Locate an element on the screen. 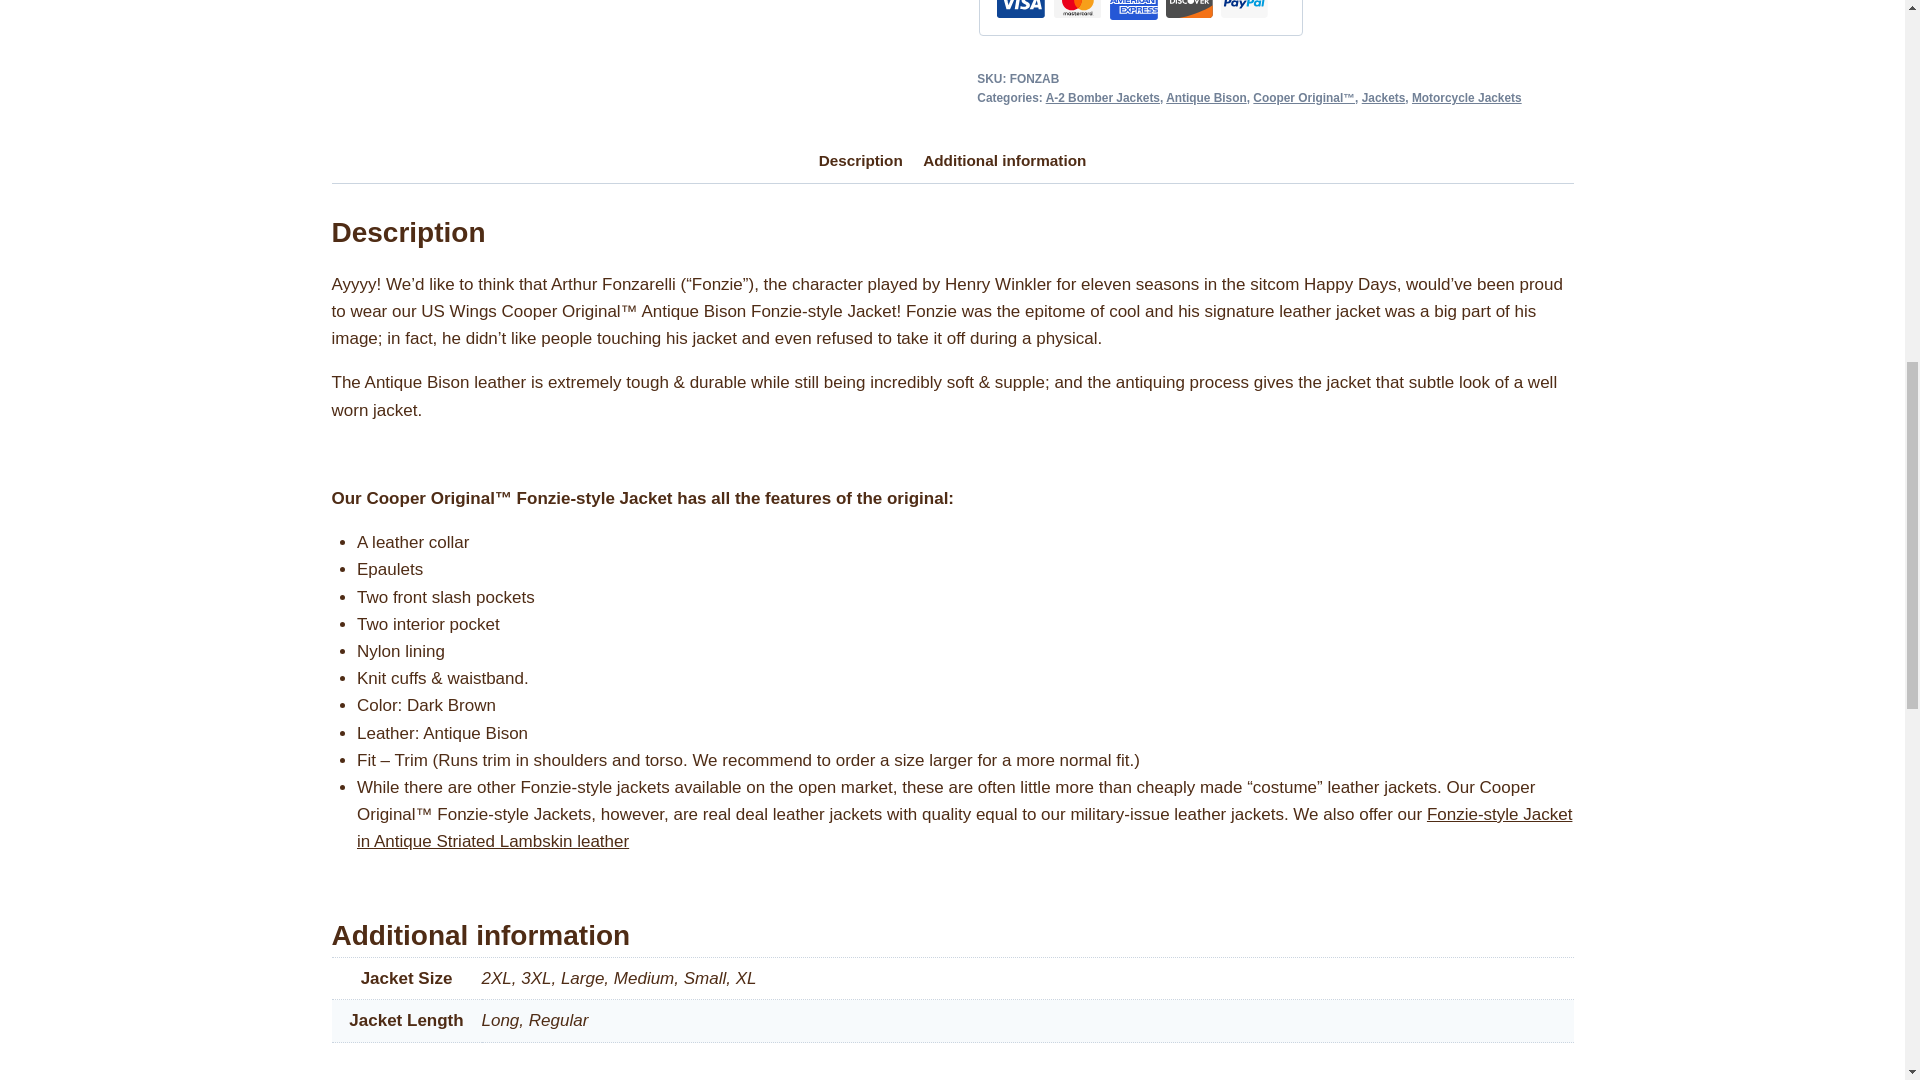 Image resolution: width=1920 pixels, height=1080 pixels. Motorcycle Jackets is located at coordinates (1466, 97).